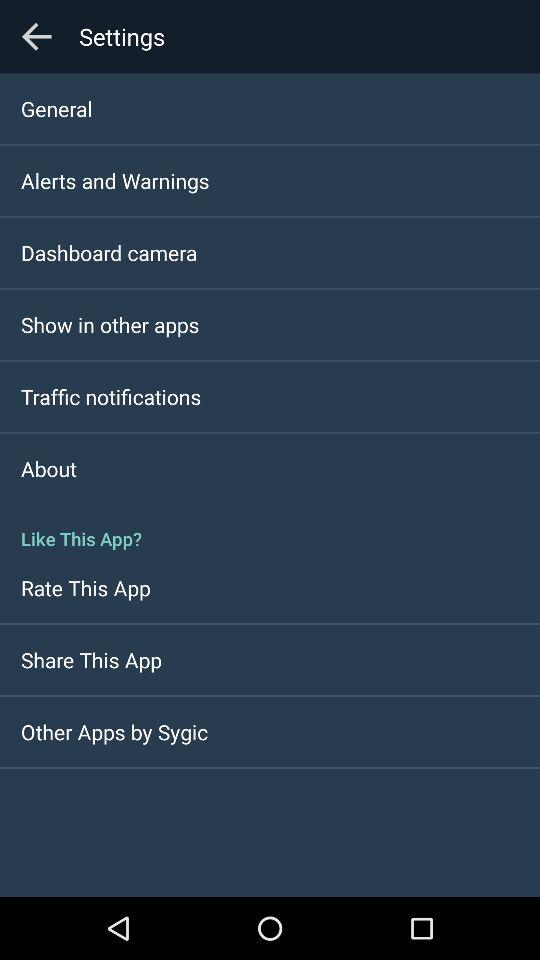 The height and width of the screenshot is (960, 540). I want to click on choose the traffic notifications item, so click(111, 396).